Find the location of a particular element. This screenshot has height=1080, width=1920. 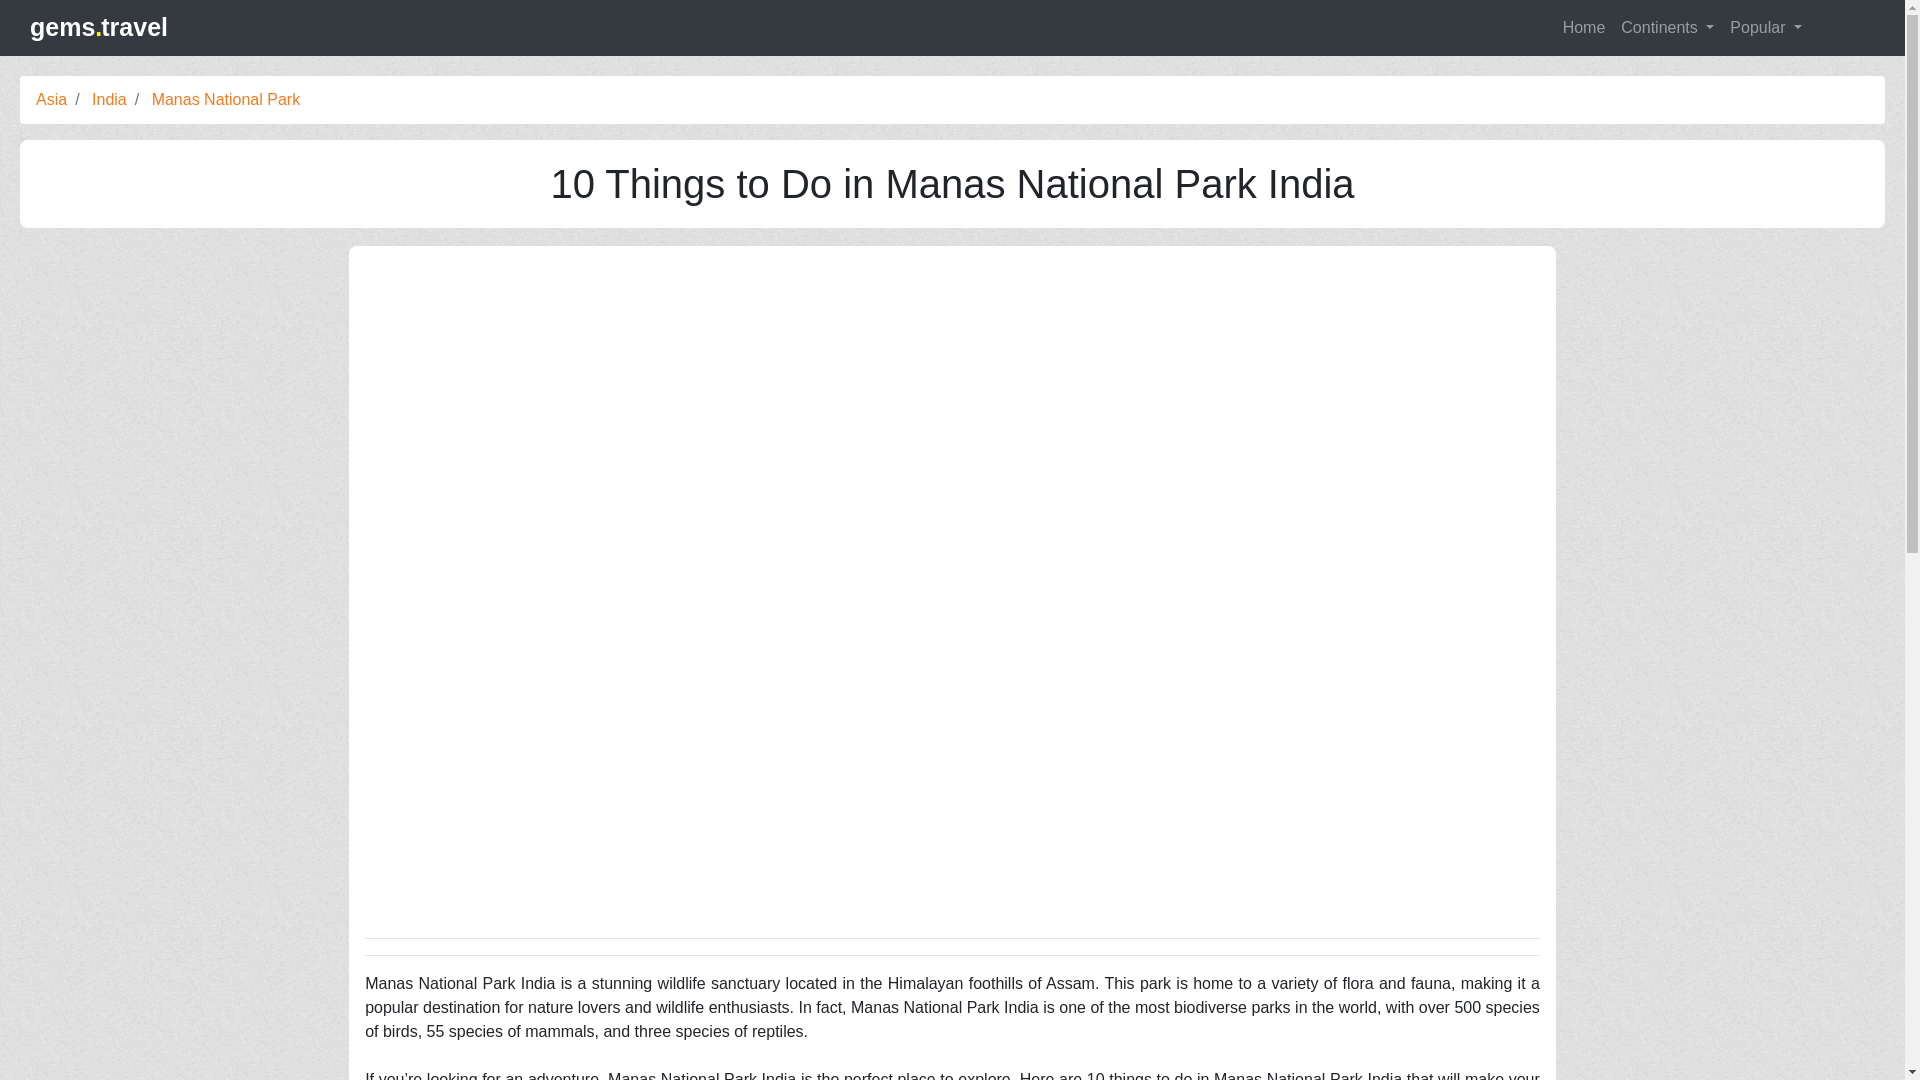

Continents is located at coordinates (1667, 27).